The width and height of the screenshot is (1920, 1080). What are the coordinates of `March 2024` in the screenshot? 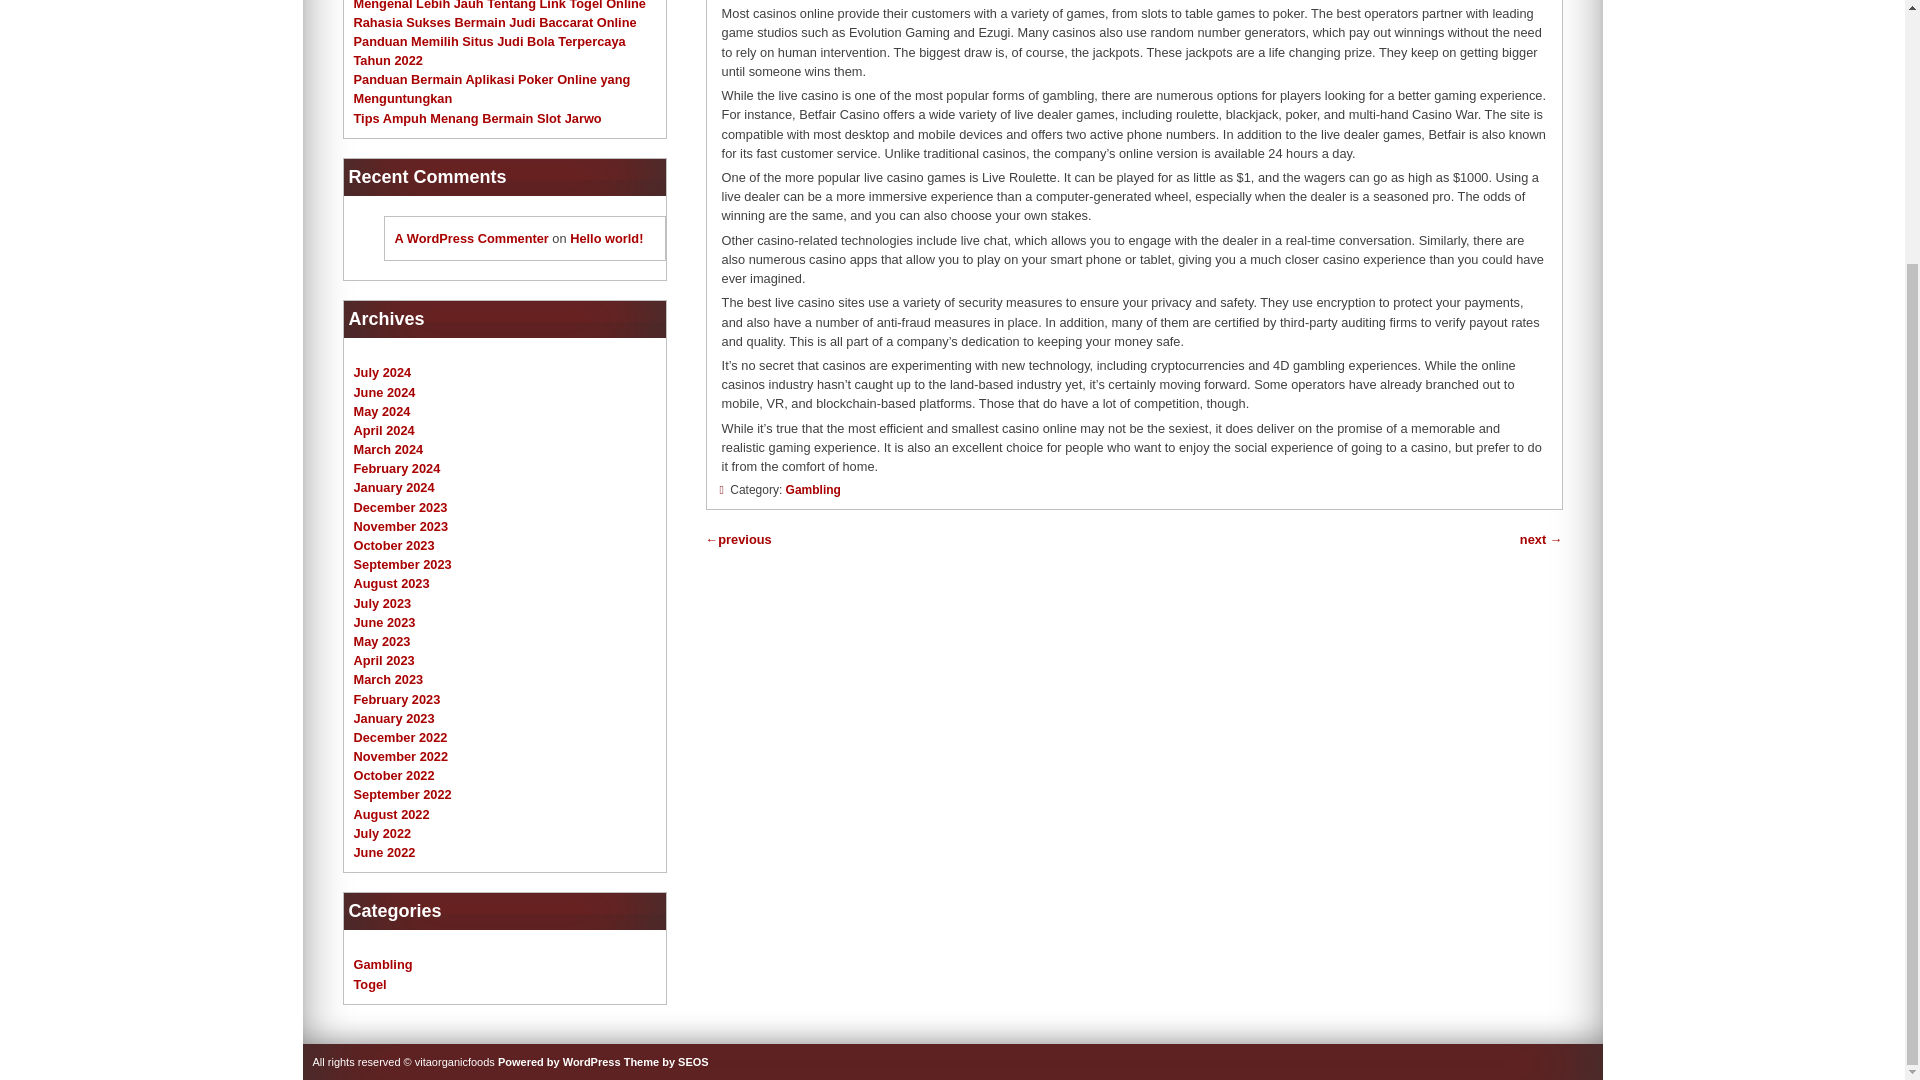 It's located at (388, 448).